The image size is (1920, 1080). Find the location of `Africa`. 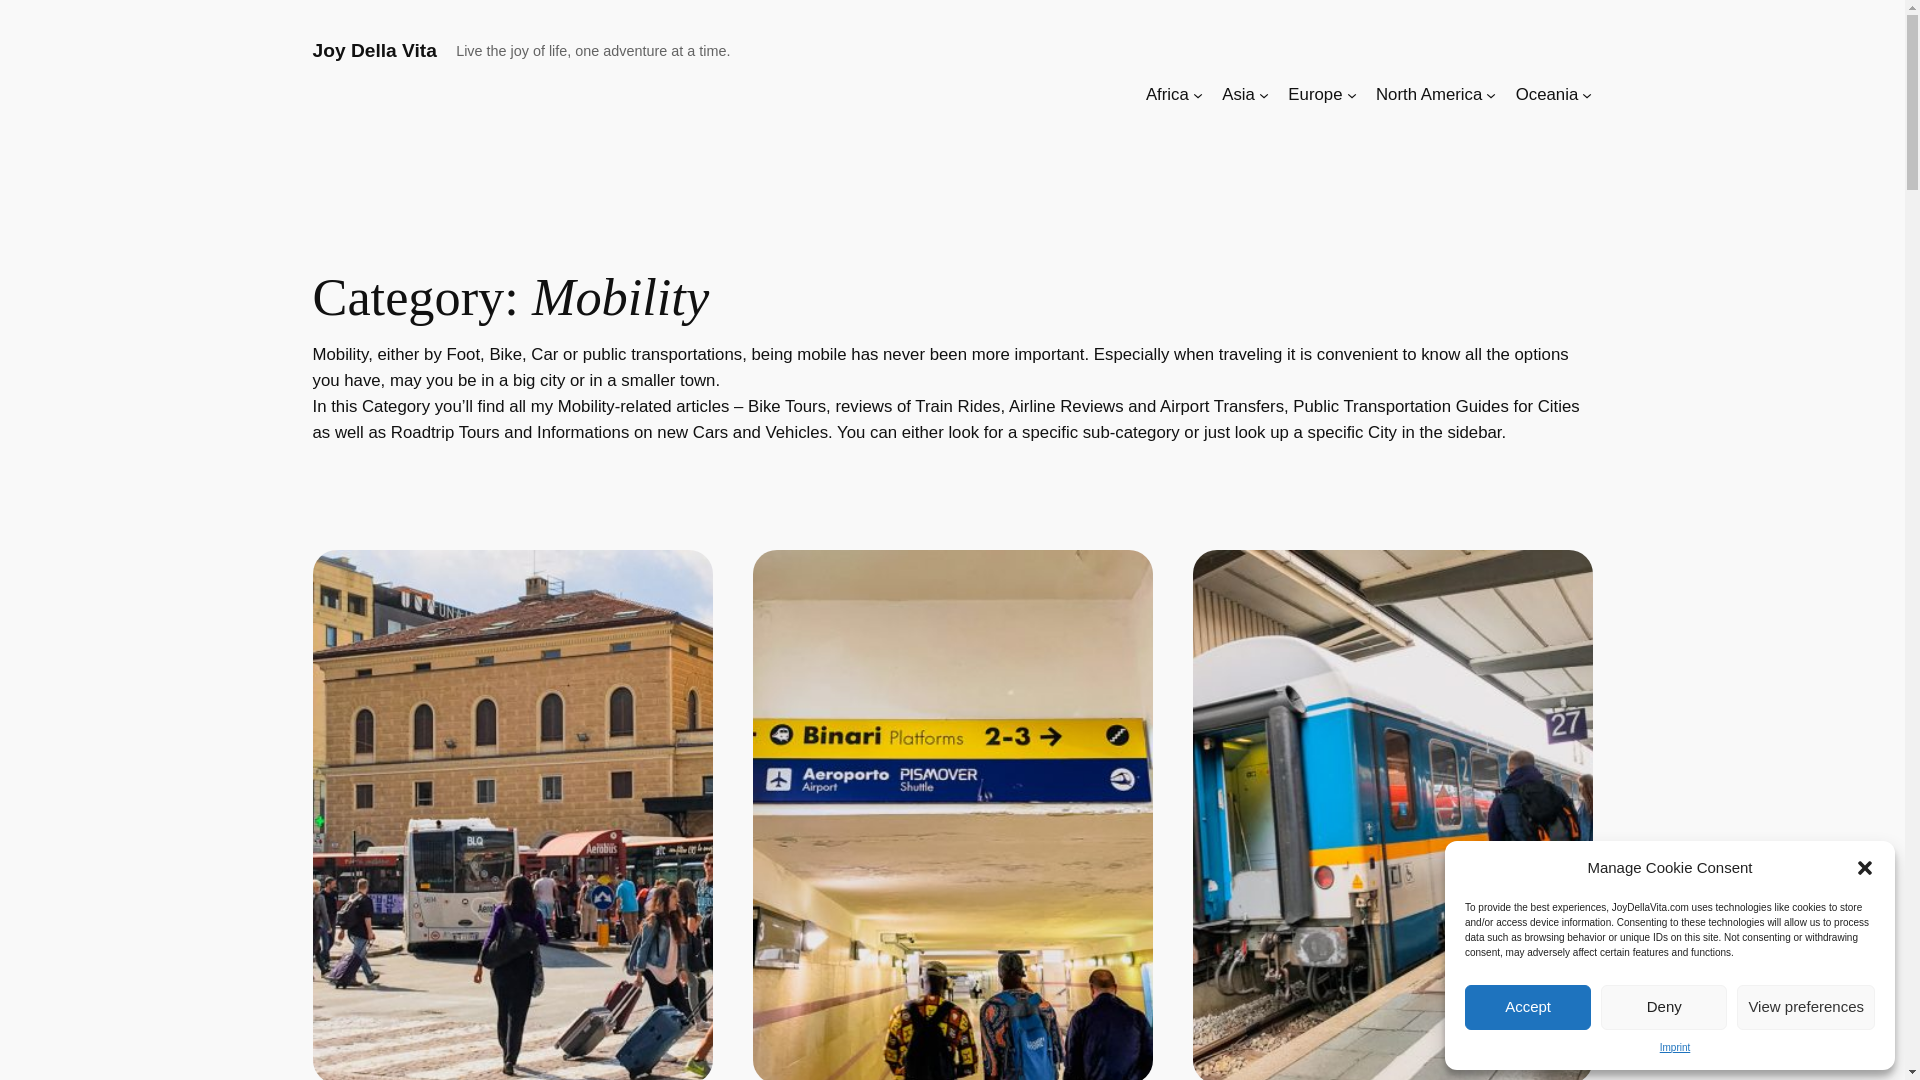

Africa is located at coordinates (1167, 95).